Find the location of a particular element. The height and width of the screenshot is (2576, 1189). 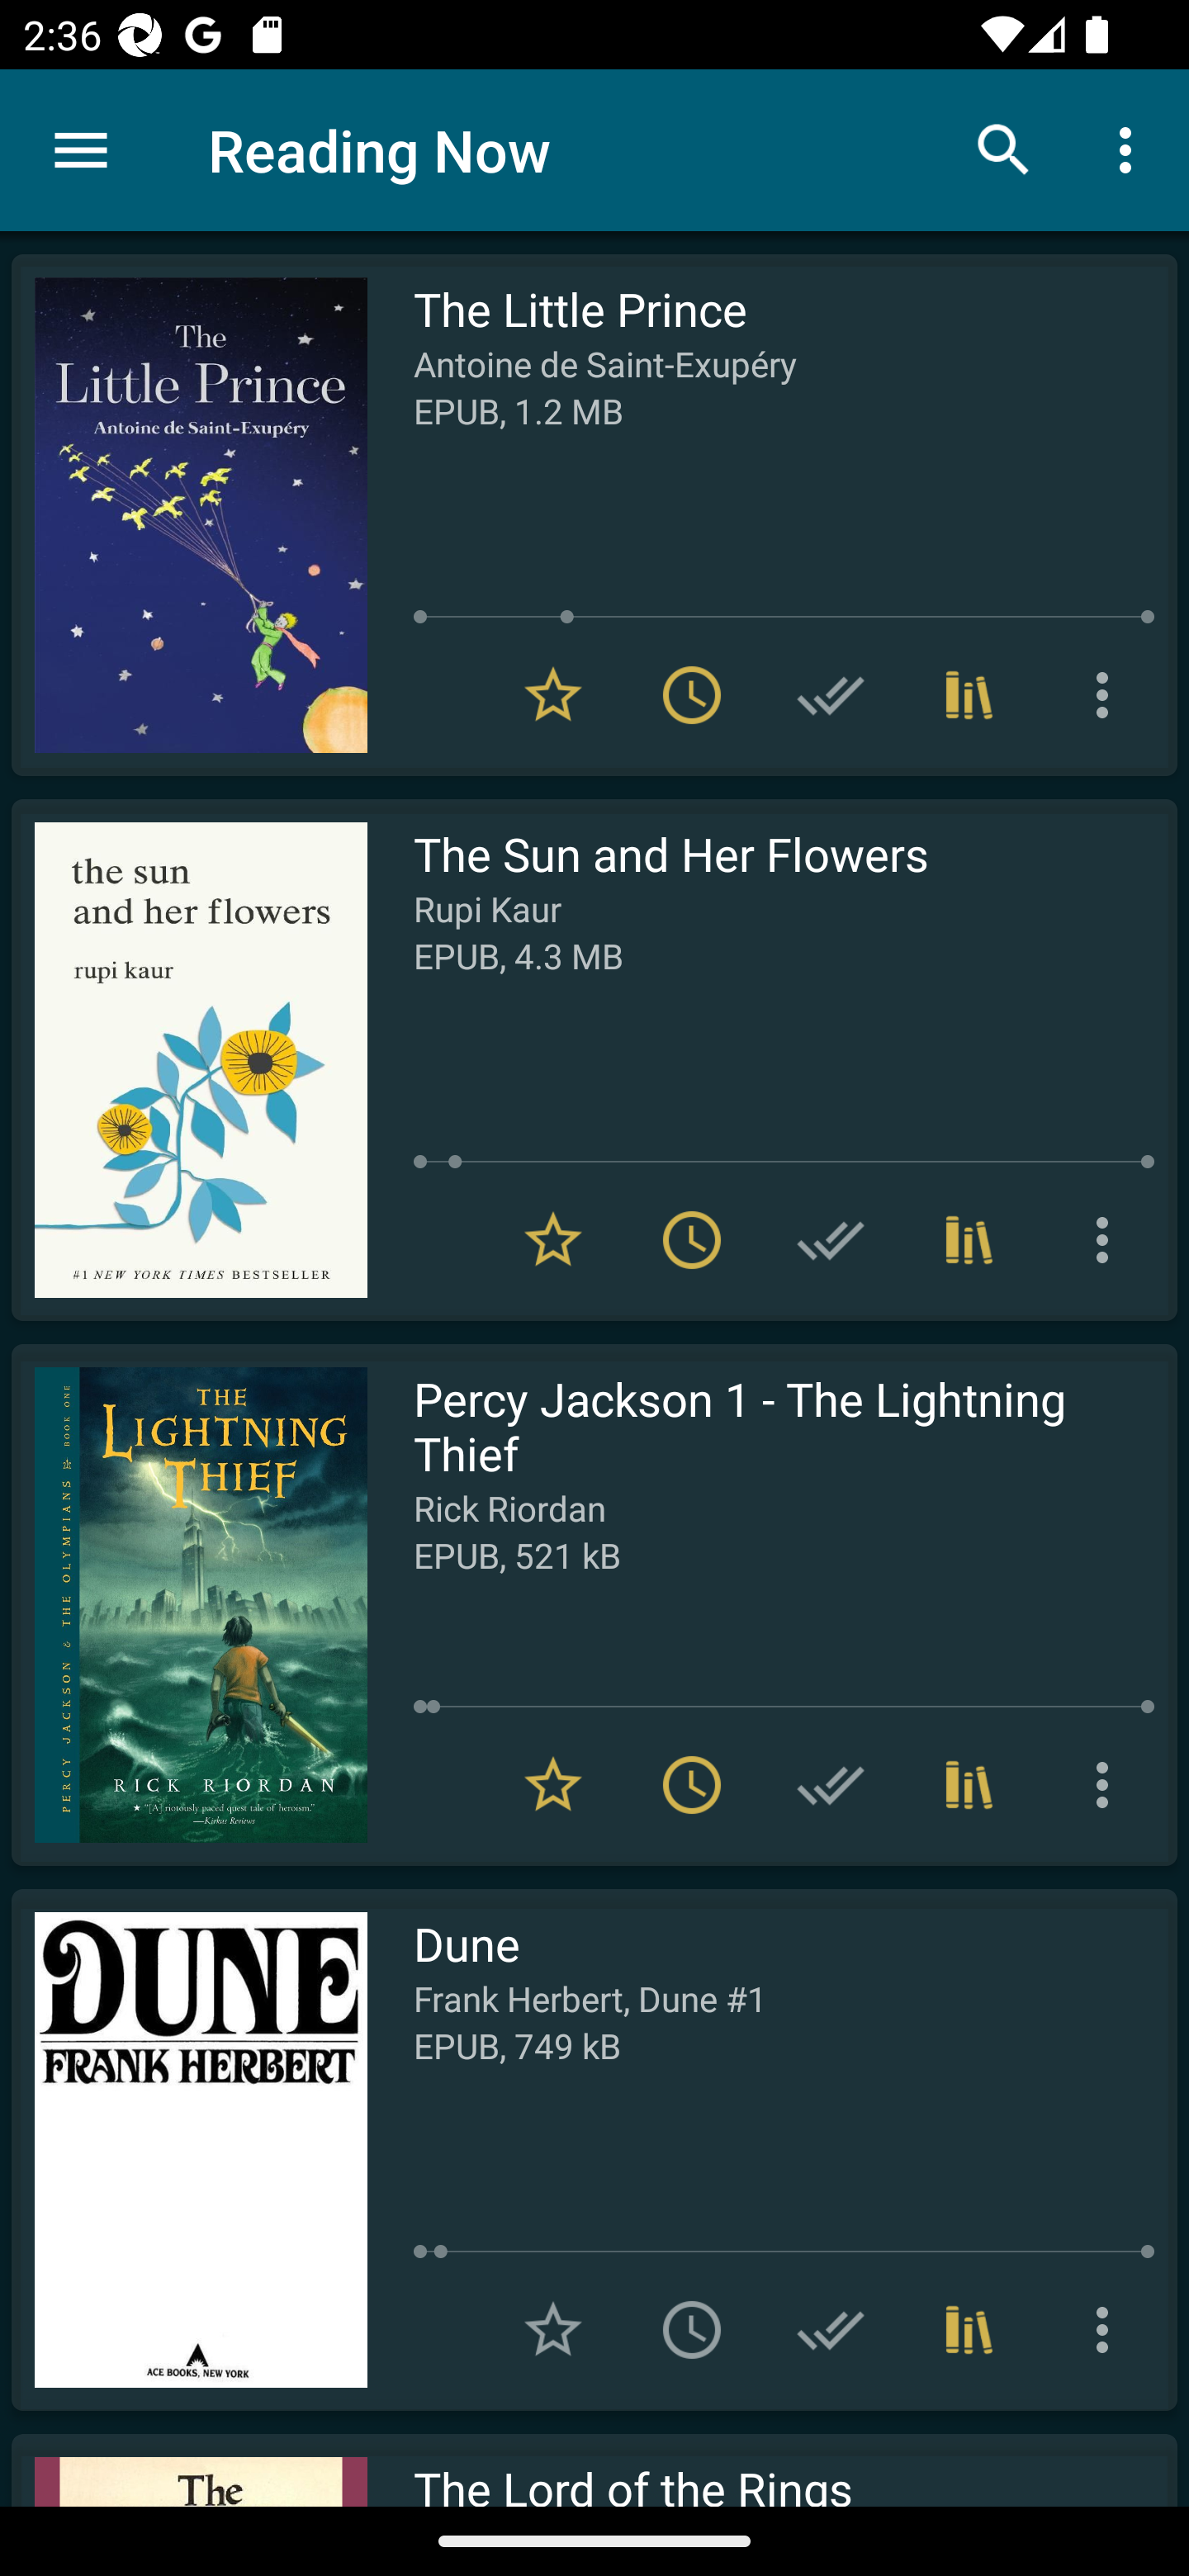

Add to Have read is located at coordinates (831, 695).